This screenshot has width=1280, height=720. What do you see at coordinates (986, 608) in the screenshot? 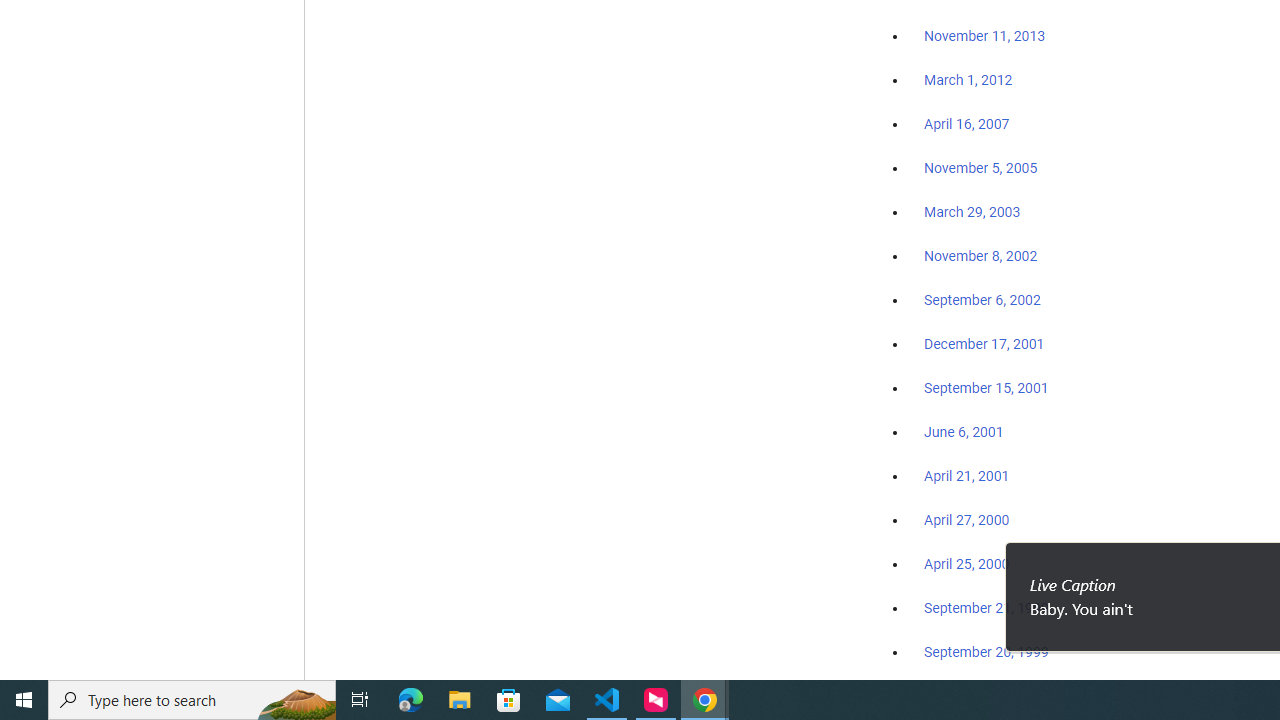
I see `September 21, 1999` at bounding box center [986, 608].